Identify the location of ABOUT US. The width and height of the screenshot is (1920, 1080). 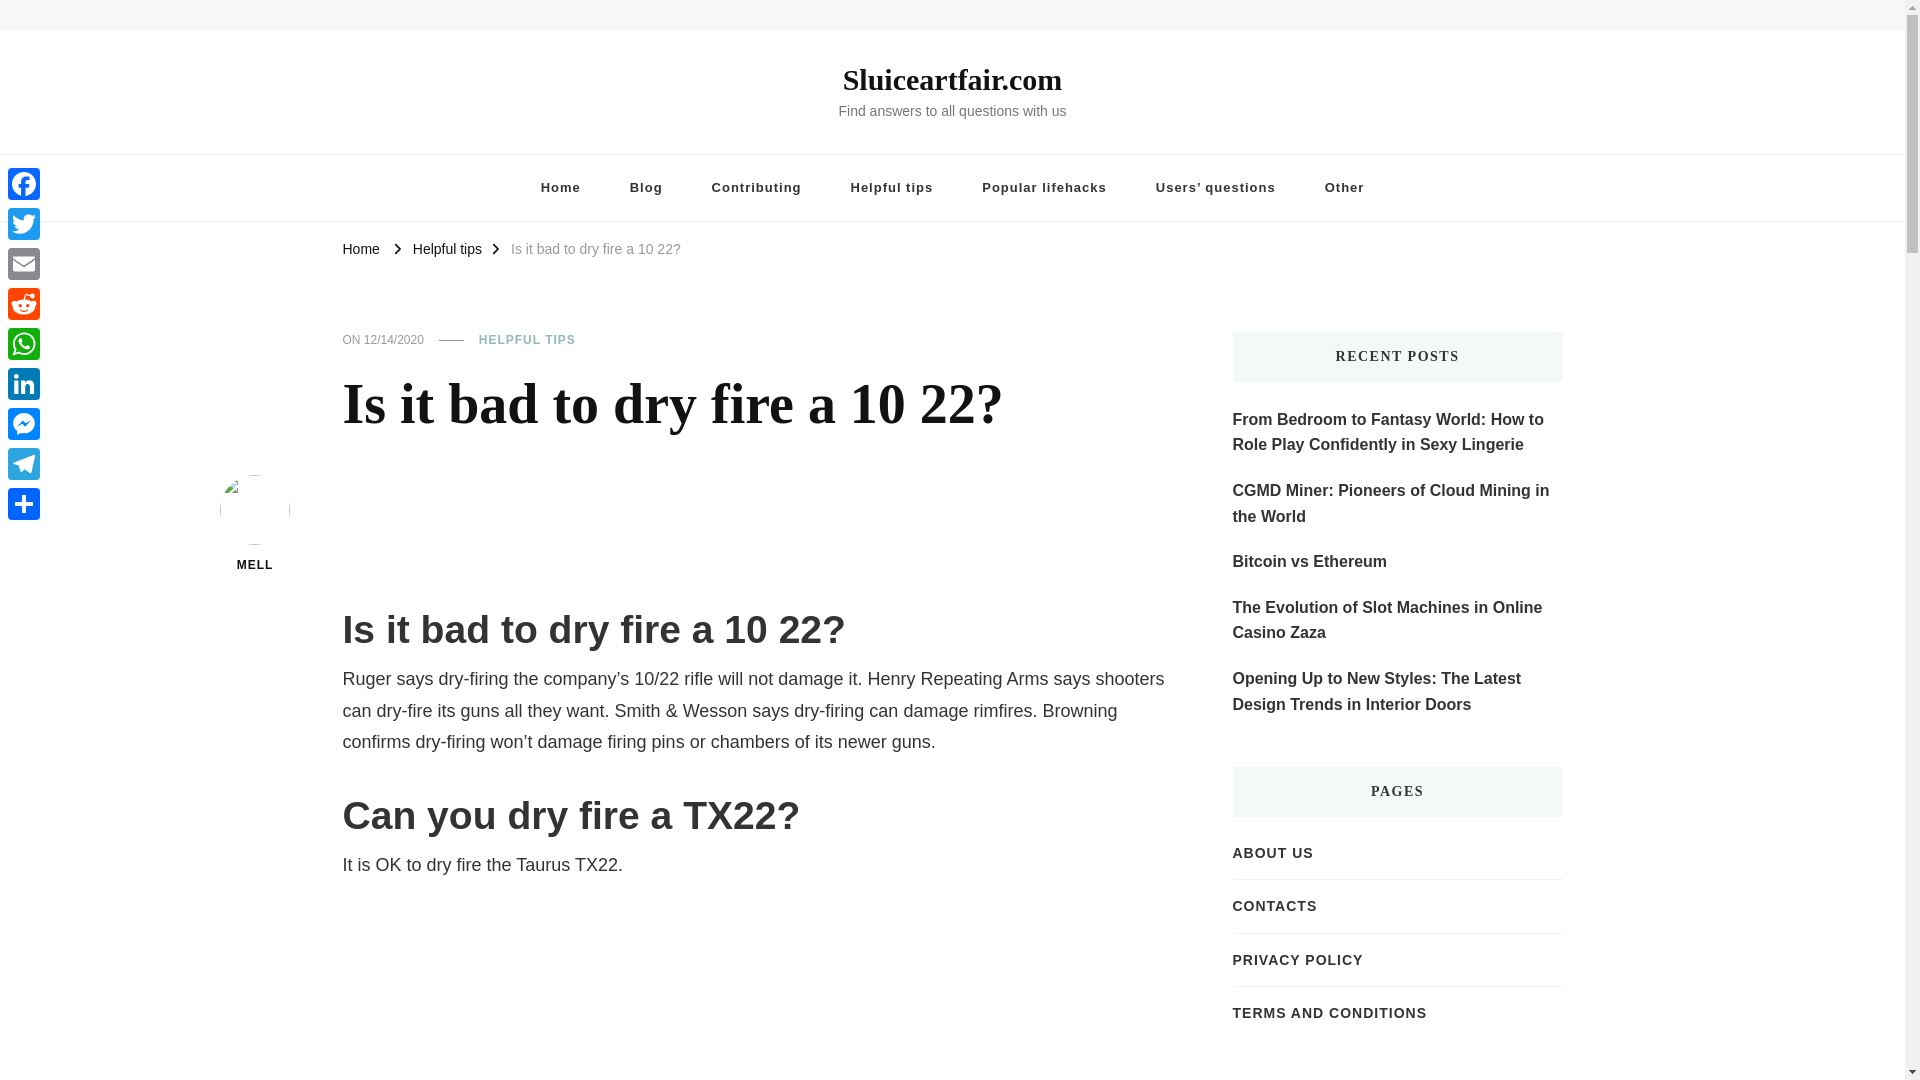
(1272, 853).